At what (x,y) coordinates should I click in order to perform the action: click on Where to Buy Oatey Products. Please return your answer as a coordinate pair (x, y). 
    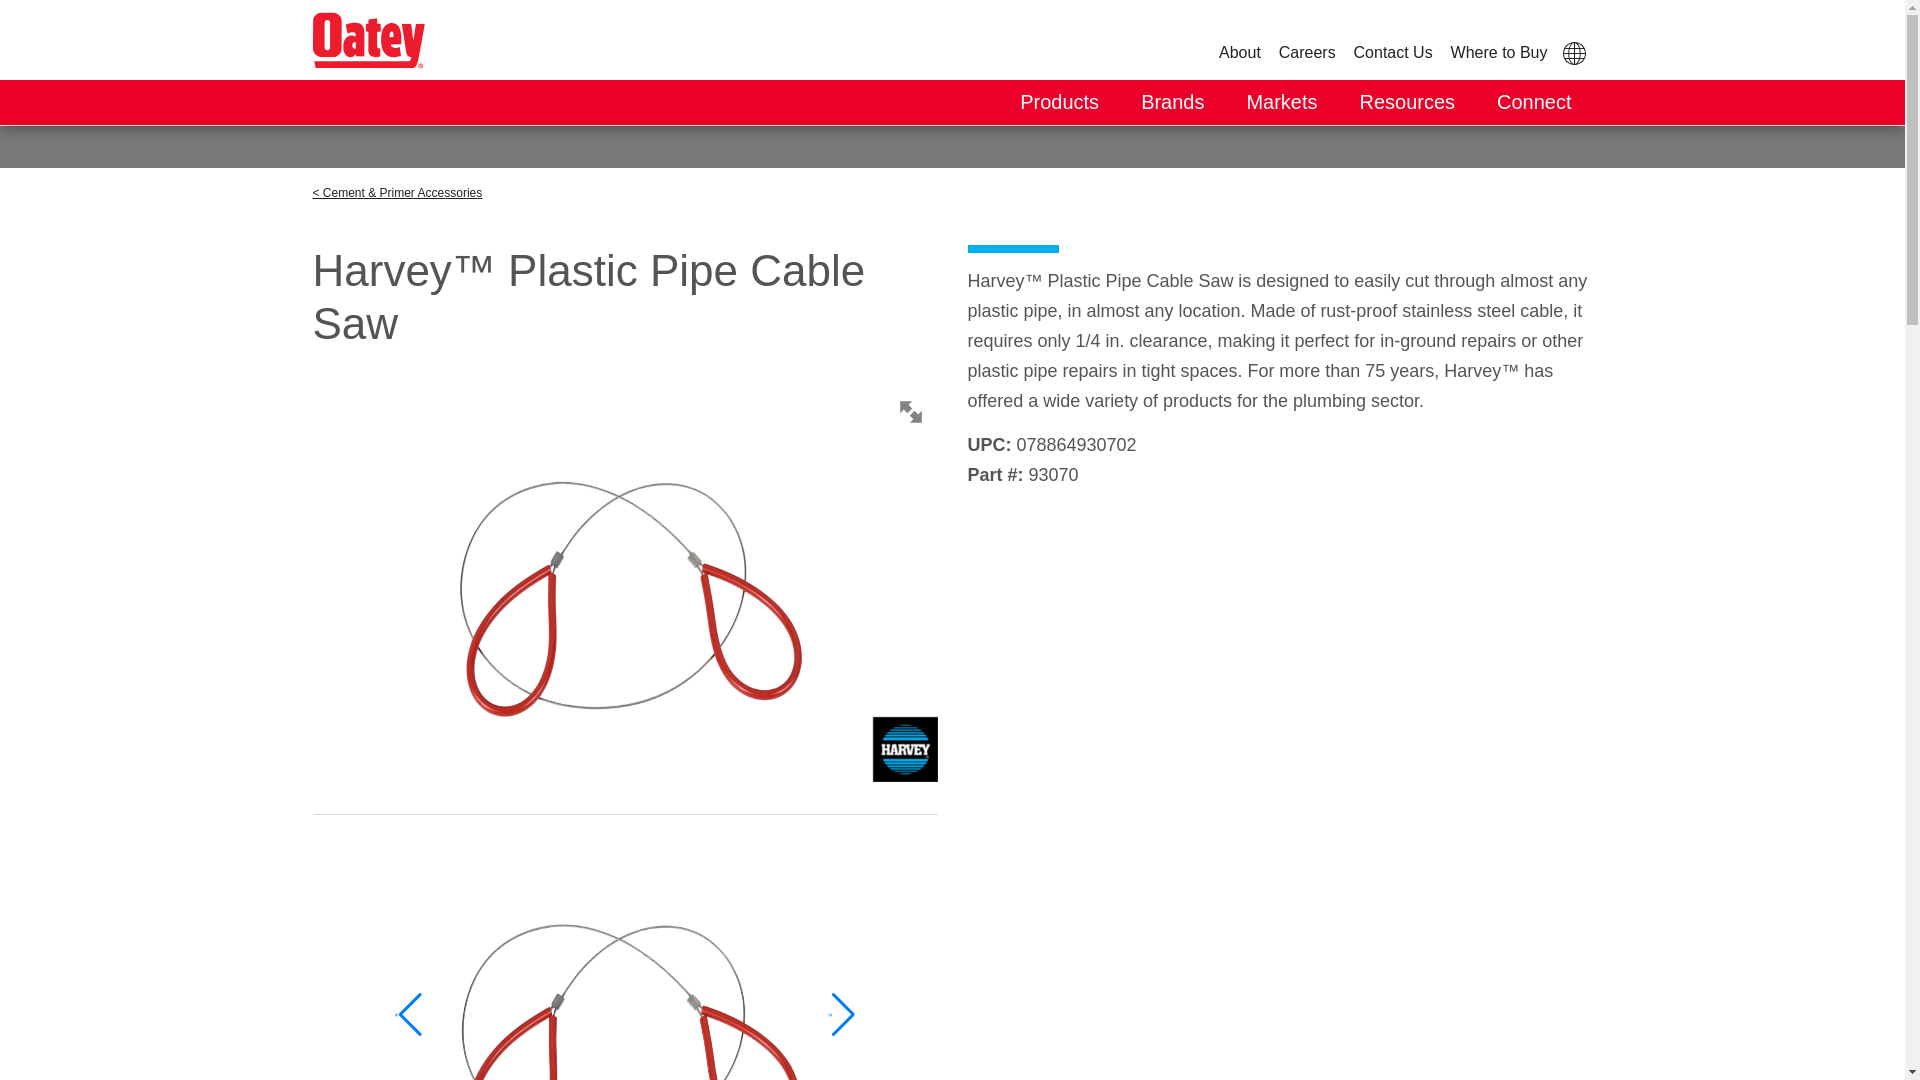
    Looking at the image, I should click on (1499, 52).